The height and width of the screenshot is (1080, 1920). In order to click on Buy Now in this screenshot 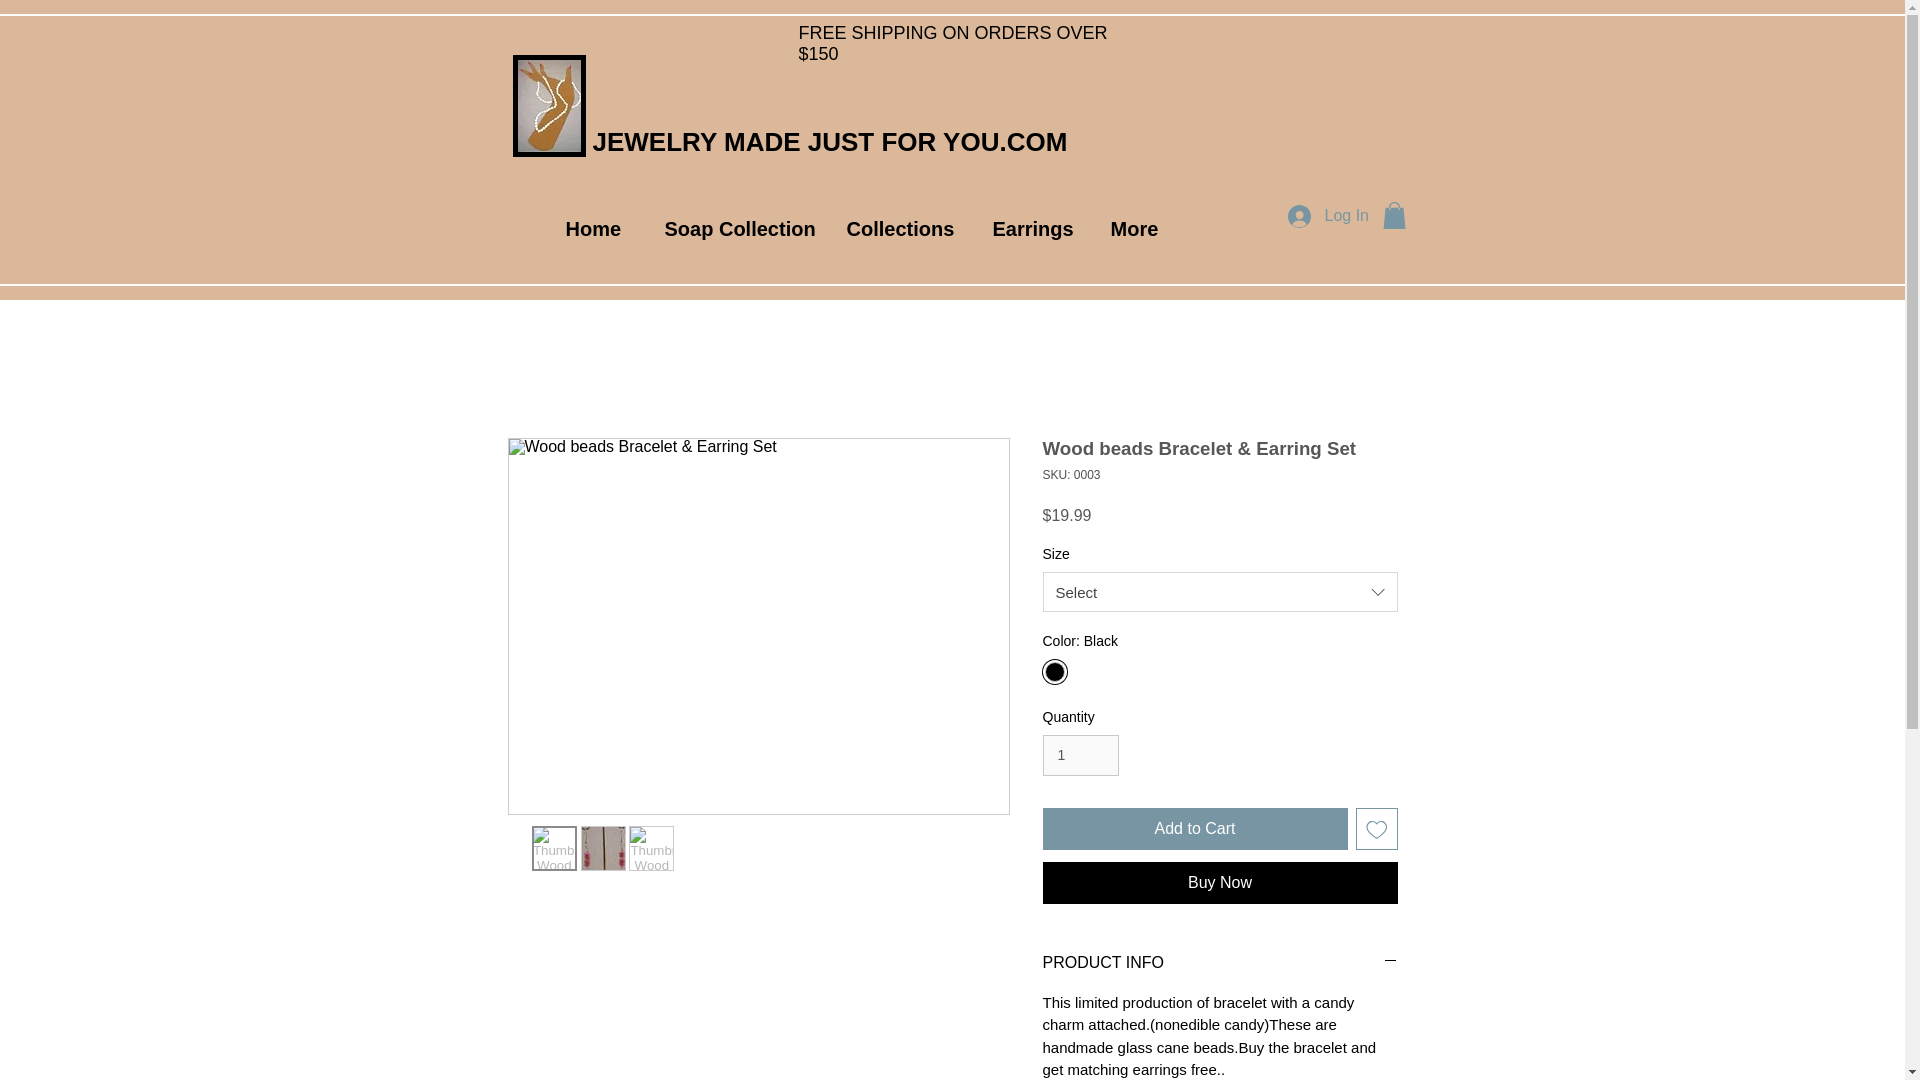, I will do `click(1220, 882)`.